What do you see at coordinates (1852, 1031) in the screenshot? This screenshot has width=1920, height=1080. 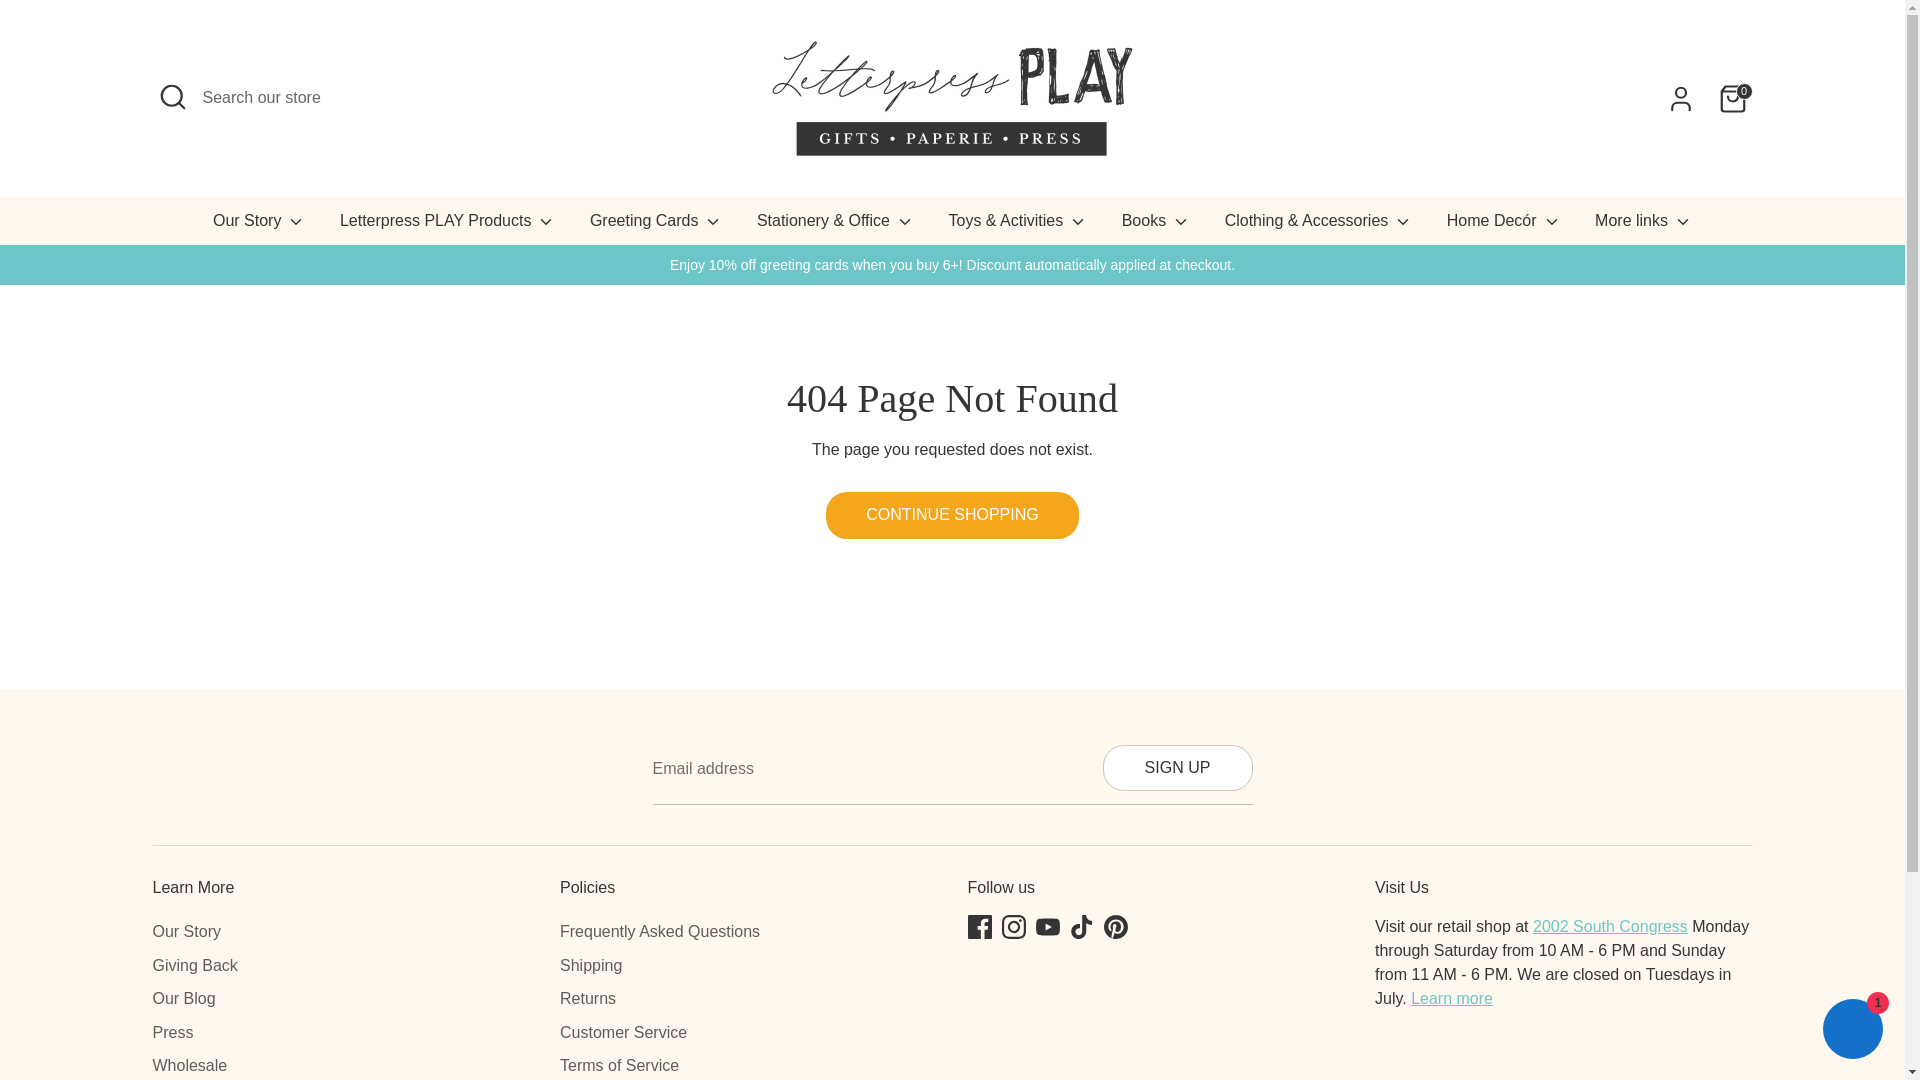 I see `Shopify online store chat` at bounding box center [1852, 1031].